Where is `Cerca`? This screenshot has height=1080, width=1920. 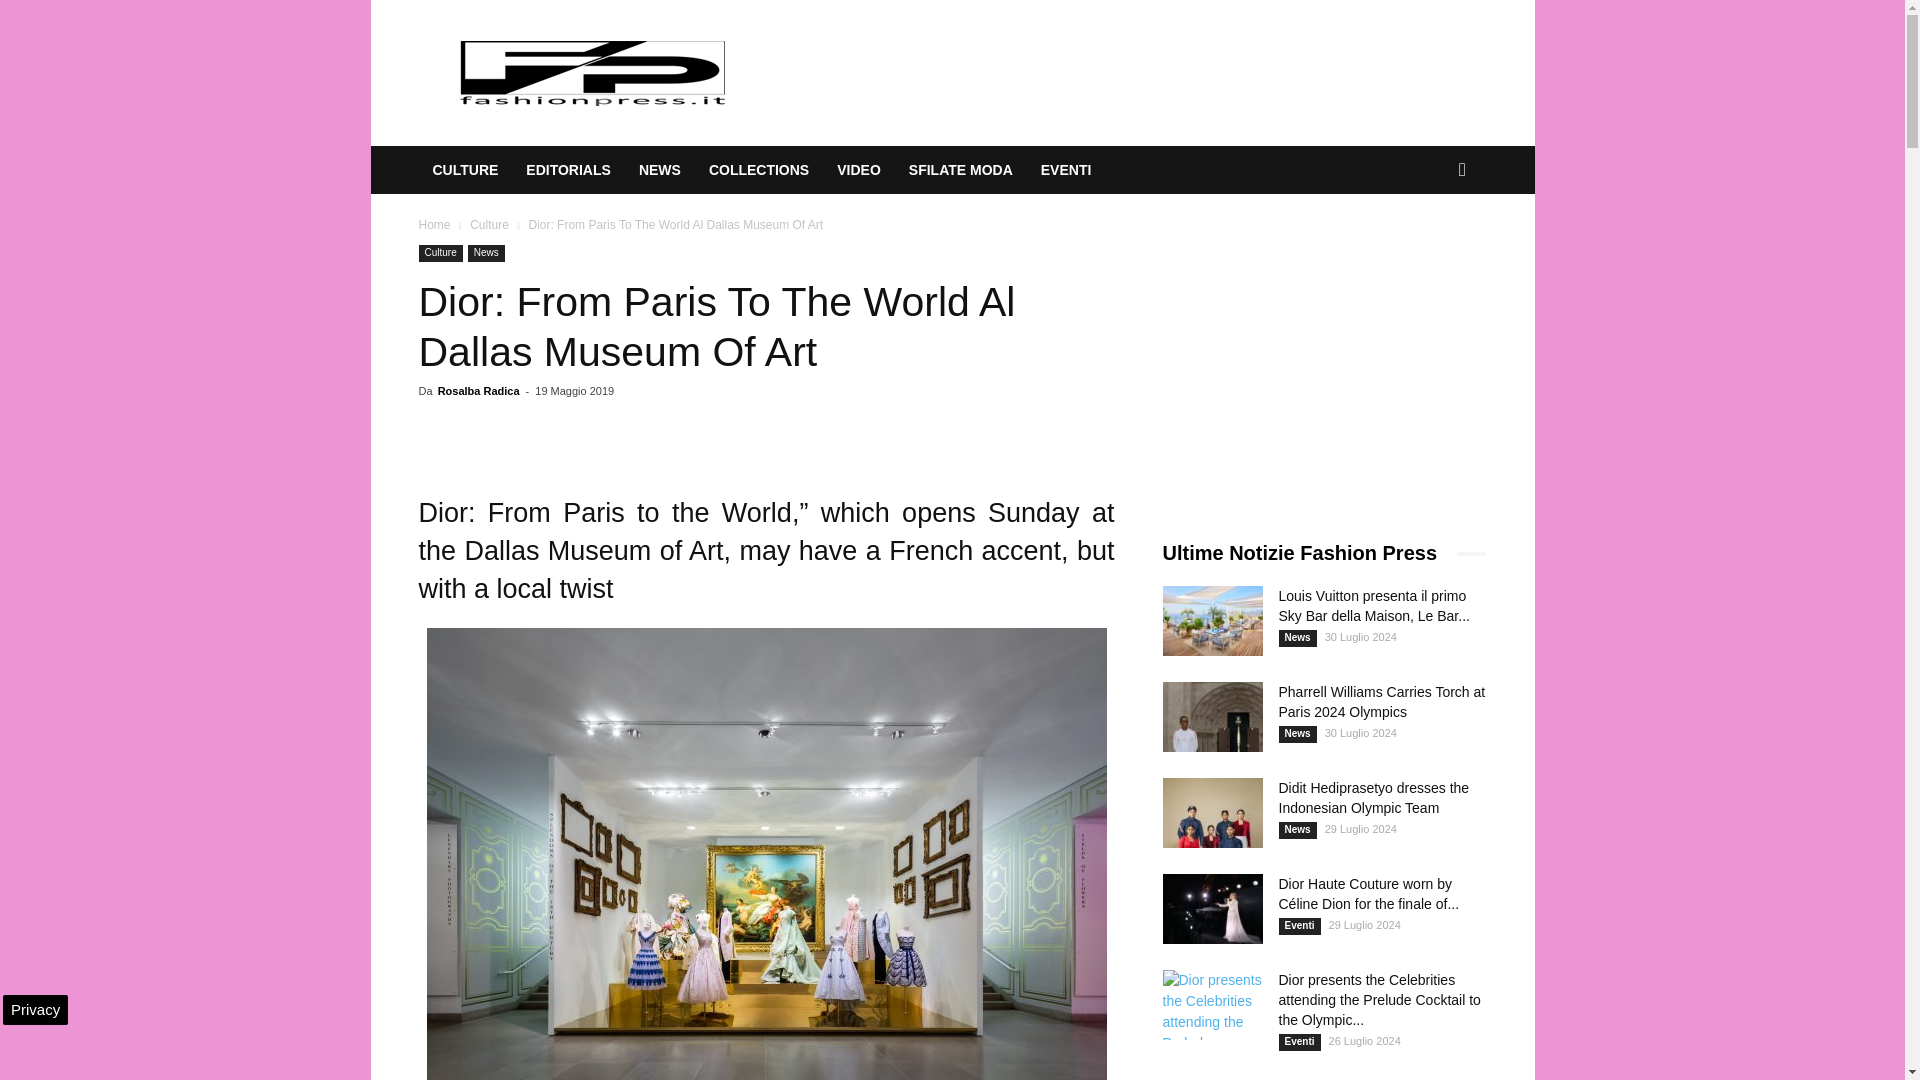 Cerca is located at coordinates (1432, 250).